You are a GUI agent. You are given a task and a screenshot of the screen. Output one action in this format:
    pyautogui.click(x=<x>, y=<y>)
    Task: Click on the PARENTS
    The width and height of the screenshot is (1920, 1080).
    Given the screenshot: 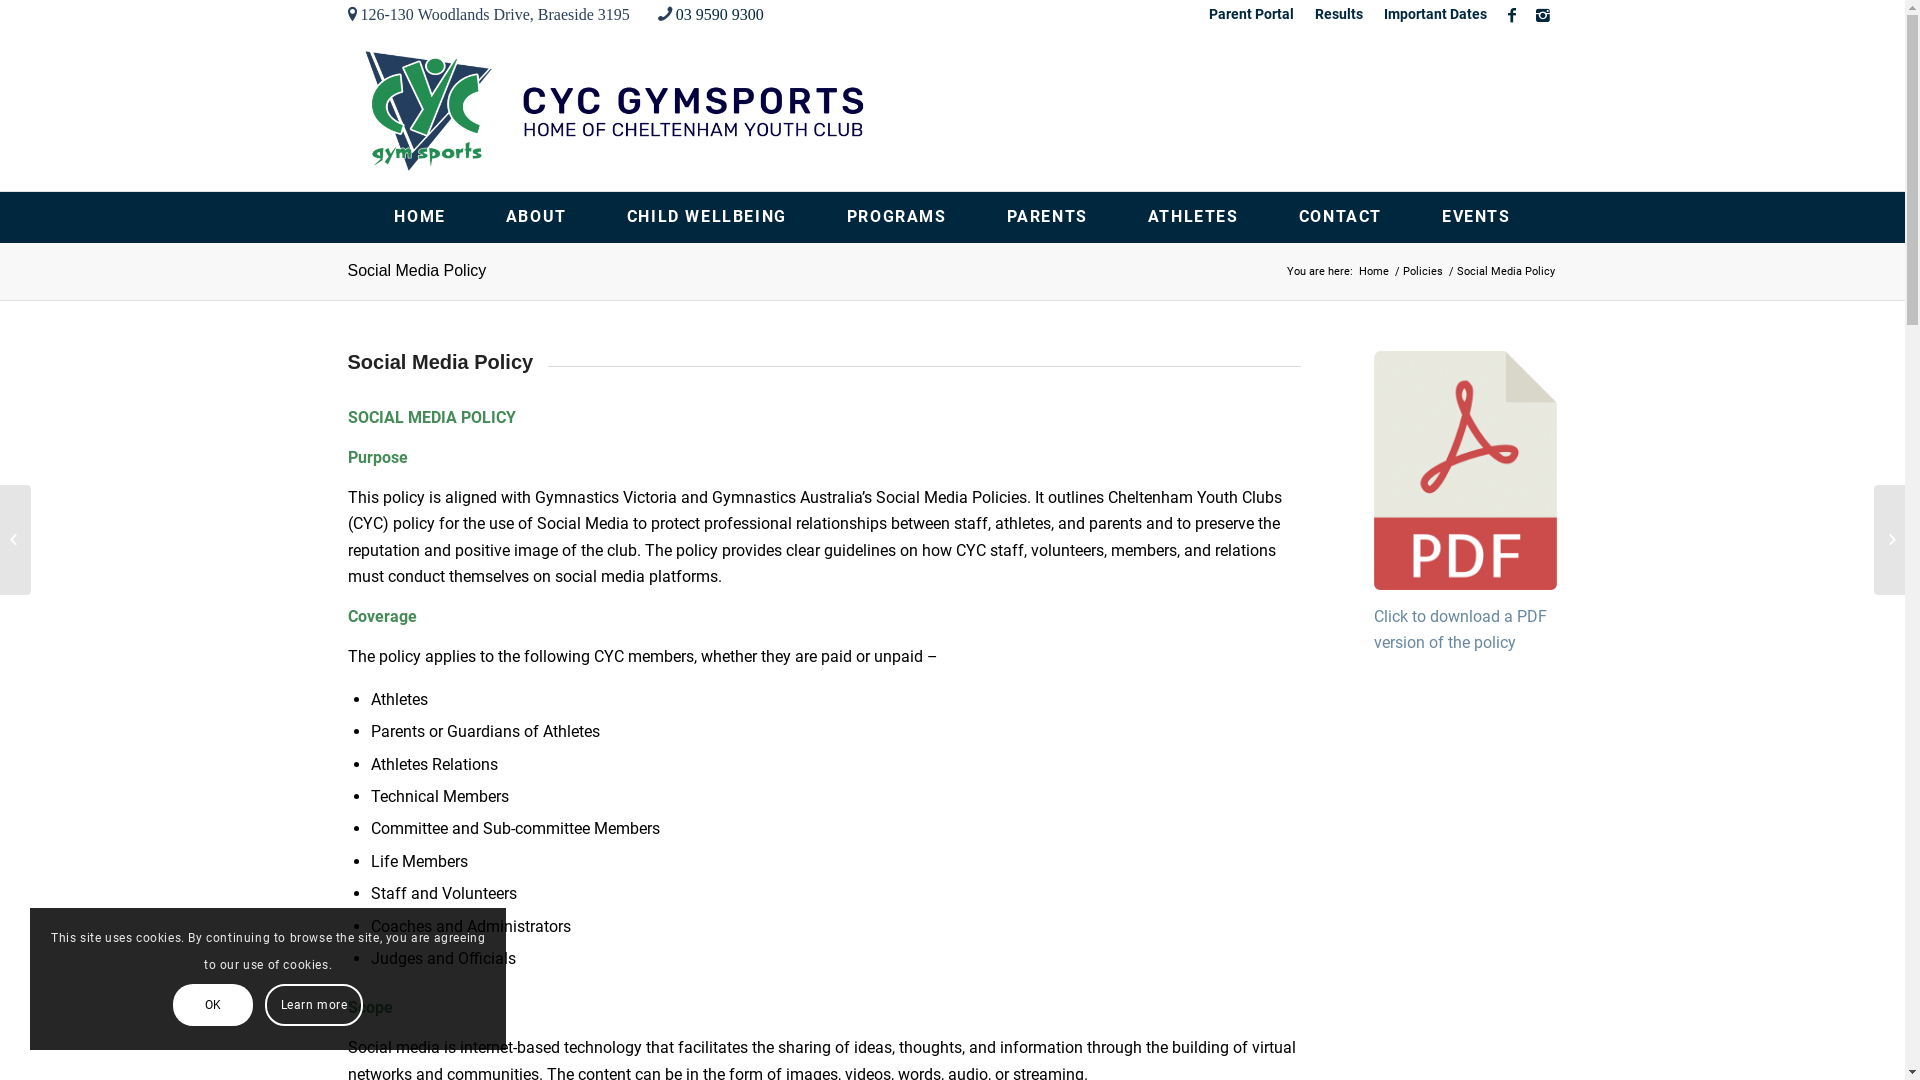 What is the action you would take?
    pyautogui.click(x=1048, y=217)
    